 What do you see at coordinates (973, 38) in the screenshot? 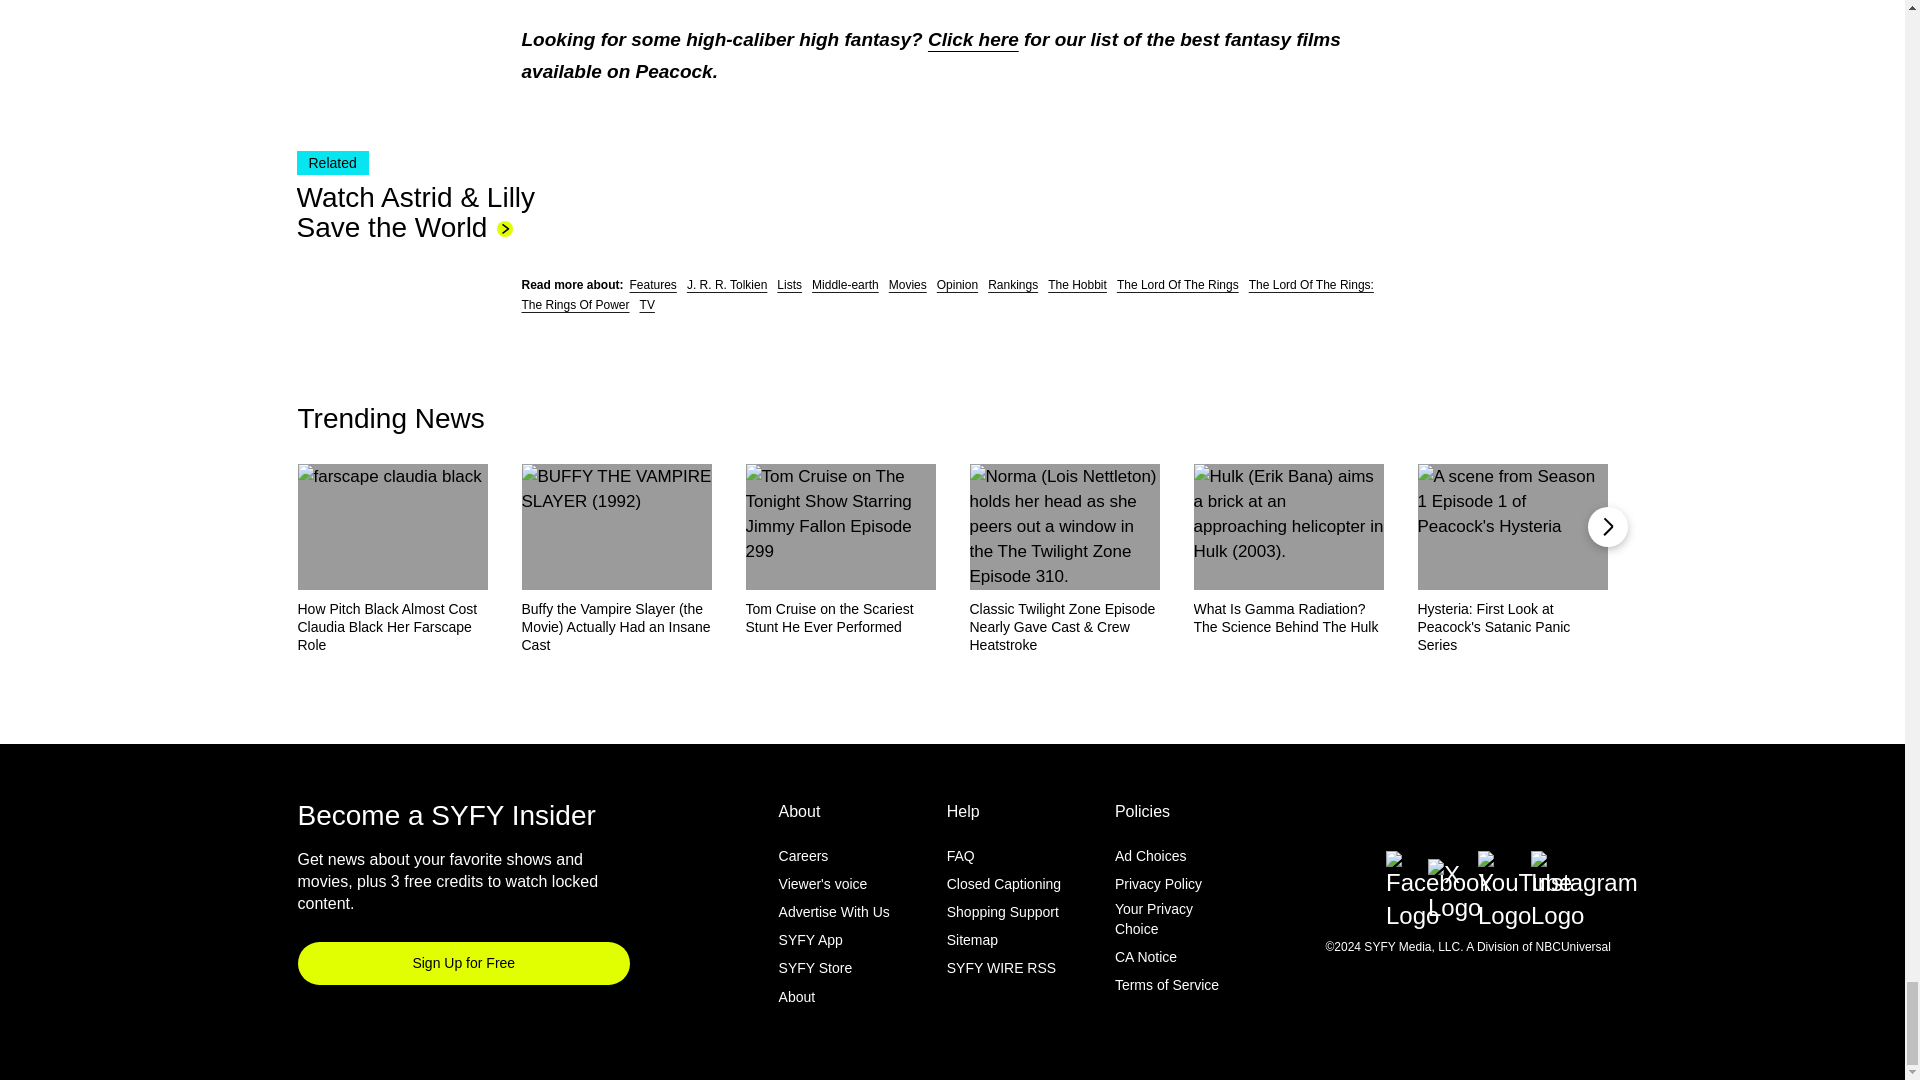
I see `Click here` at bounding box center [973, 38].